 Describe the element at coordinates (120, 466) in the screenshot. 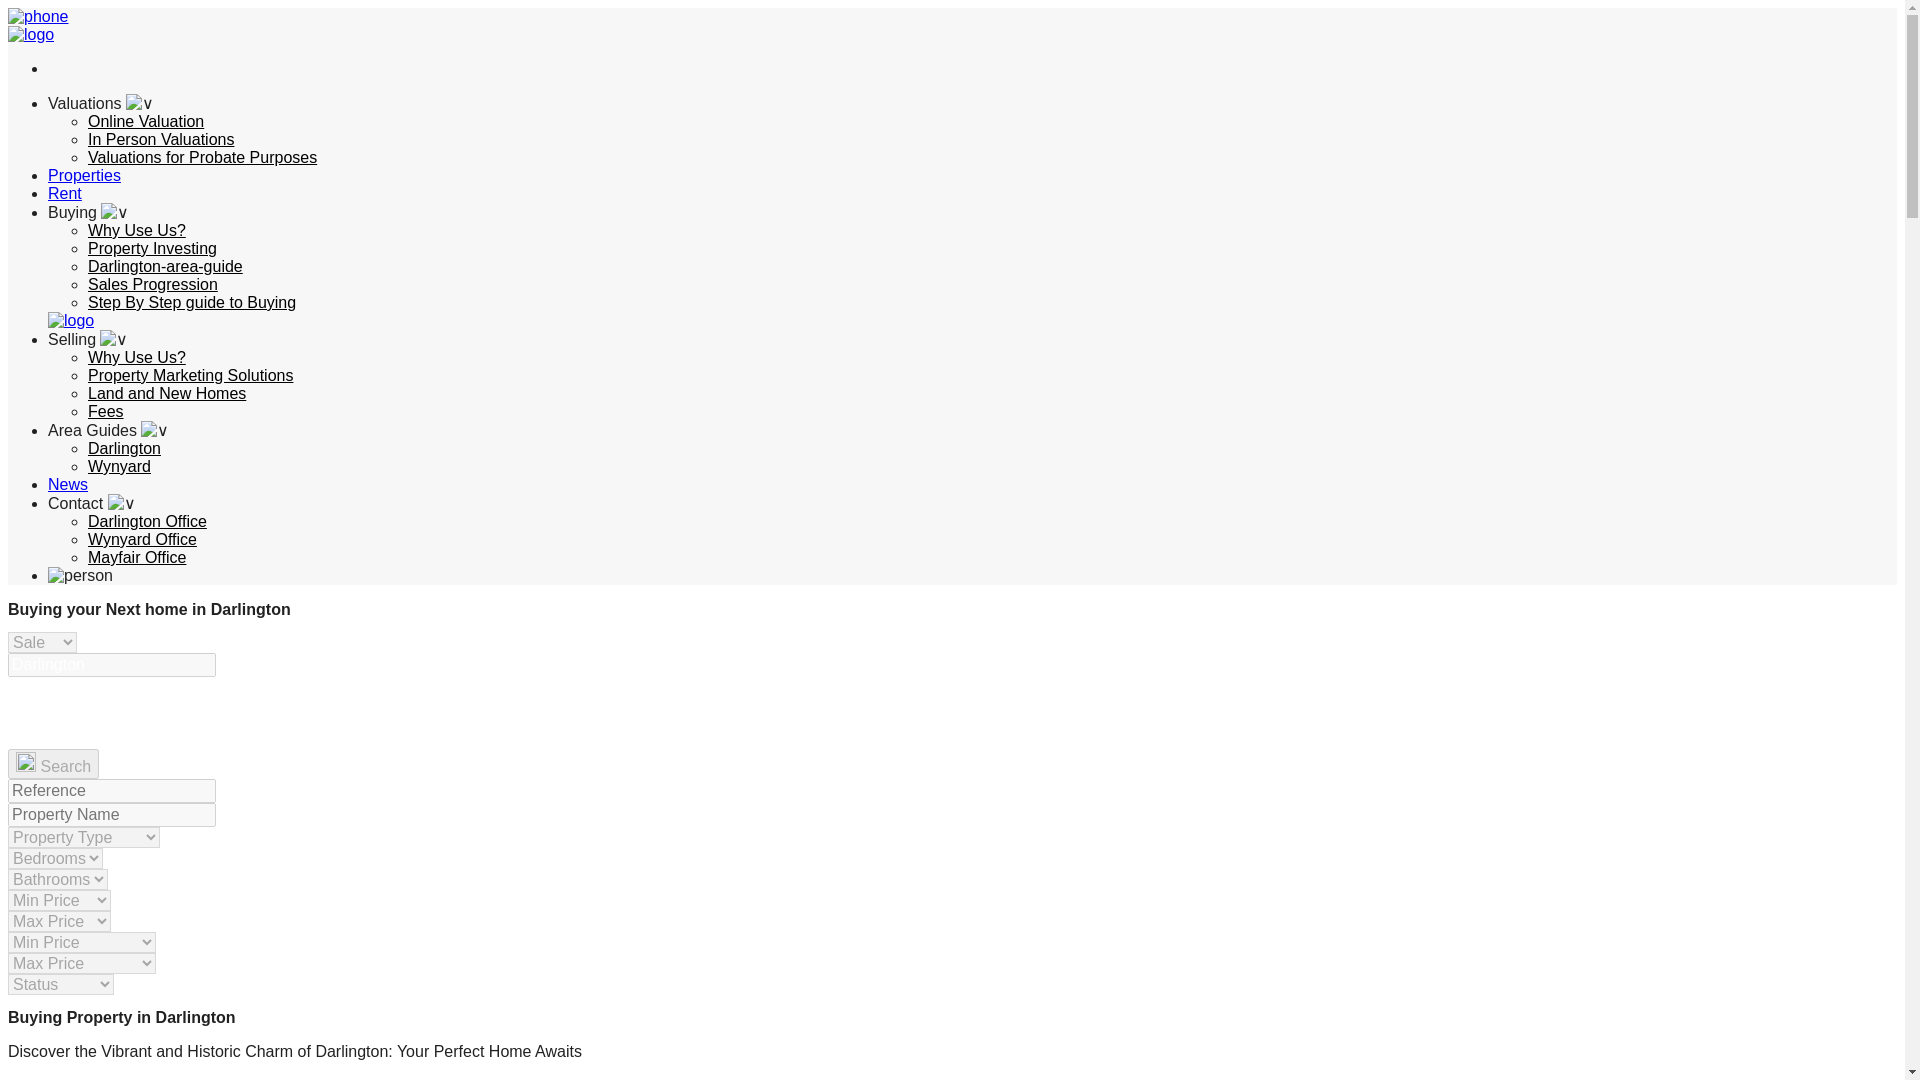

I see `Wynyard` at that location.